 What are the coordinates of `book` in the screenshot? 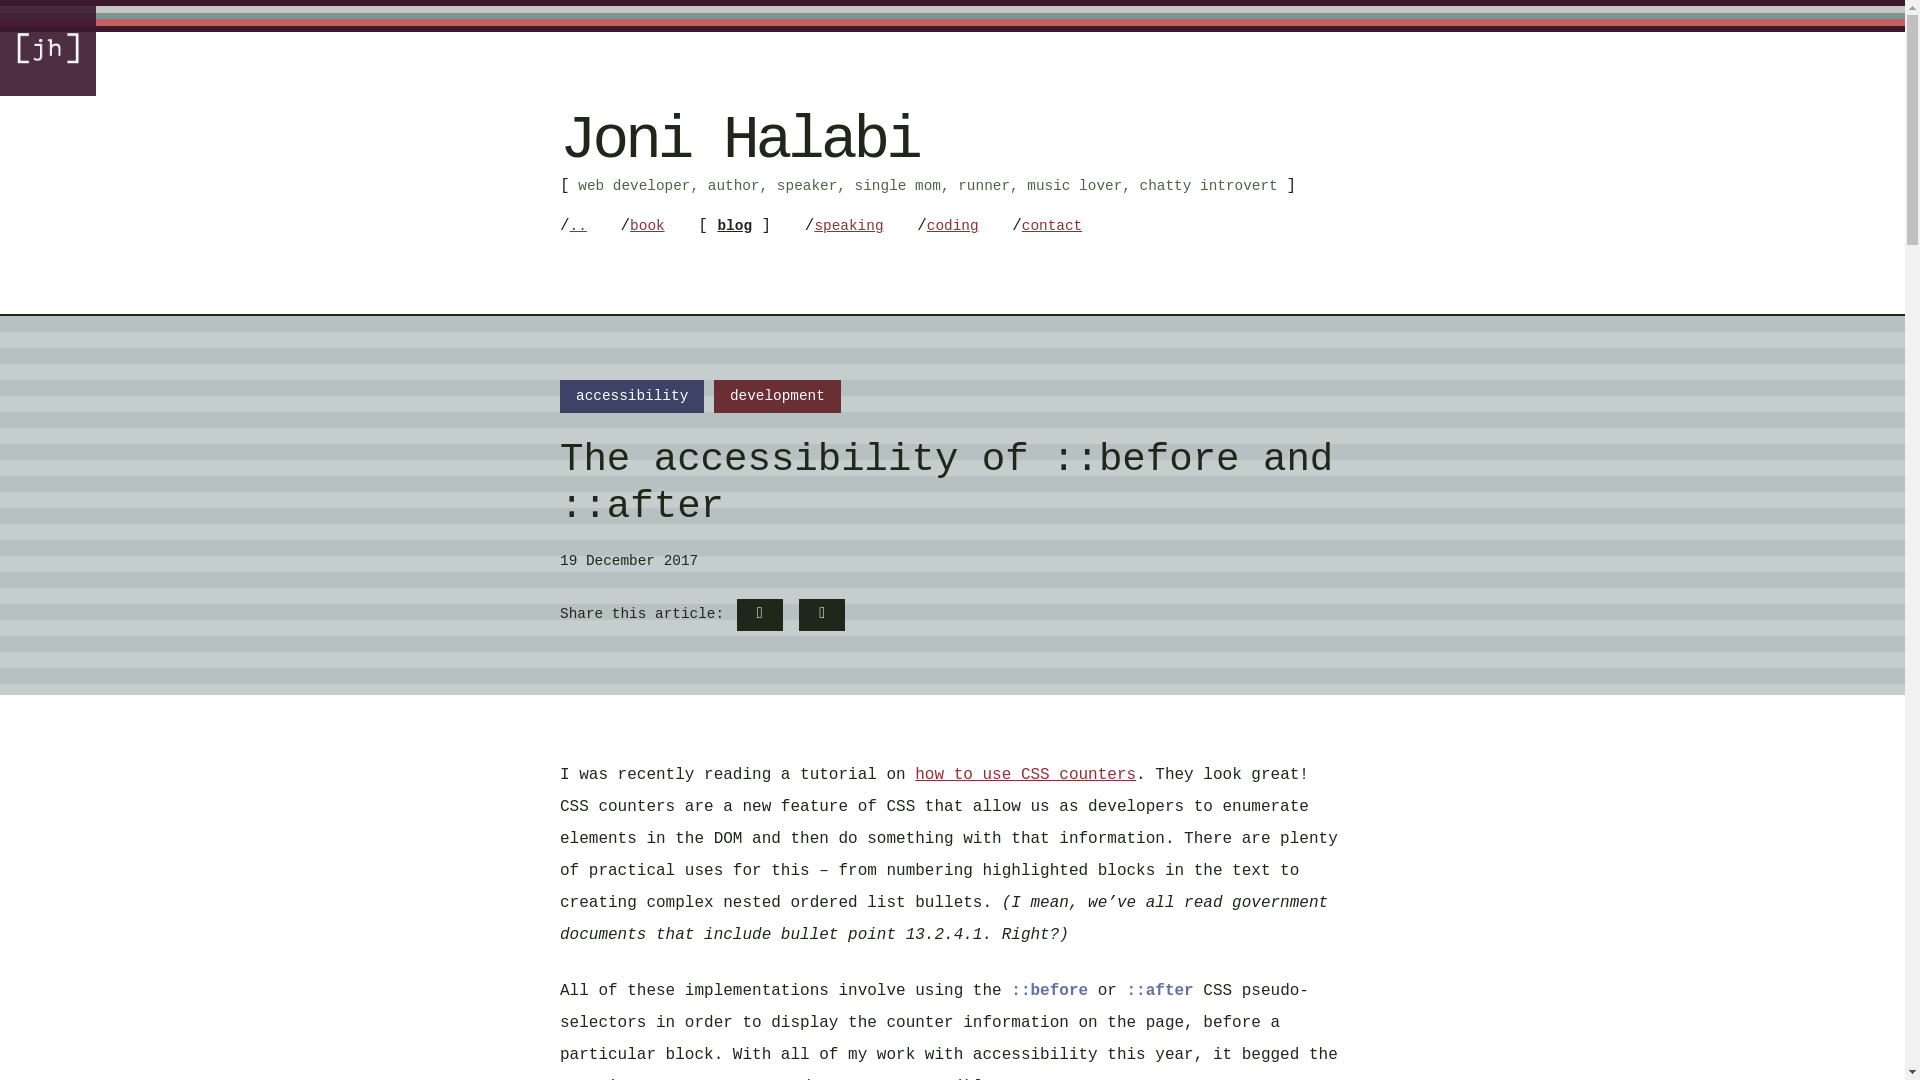 It's located at (646, 226).